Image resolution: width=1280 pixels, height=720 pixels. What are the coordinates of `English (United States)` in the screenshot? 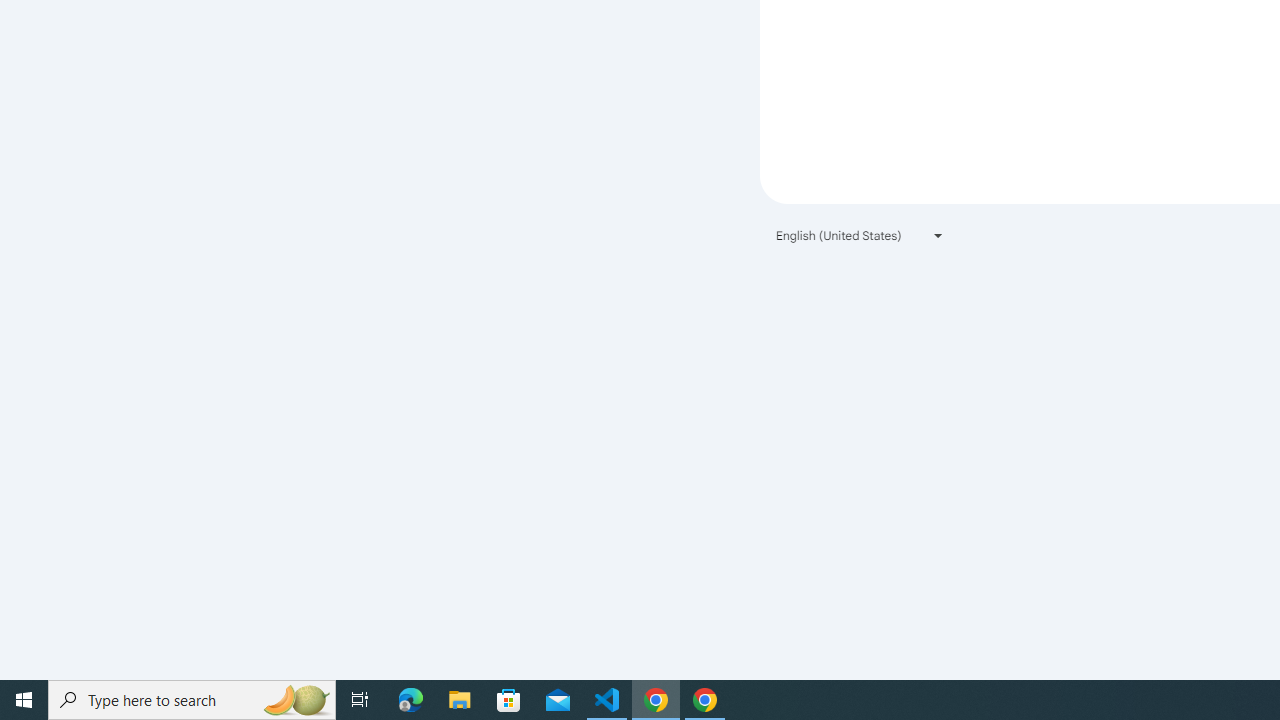 It's located at (860, 234).